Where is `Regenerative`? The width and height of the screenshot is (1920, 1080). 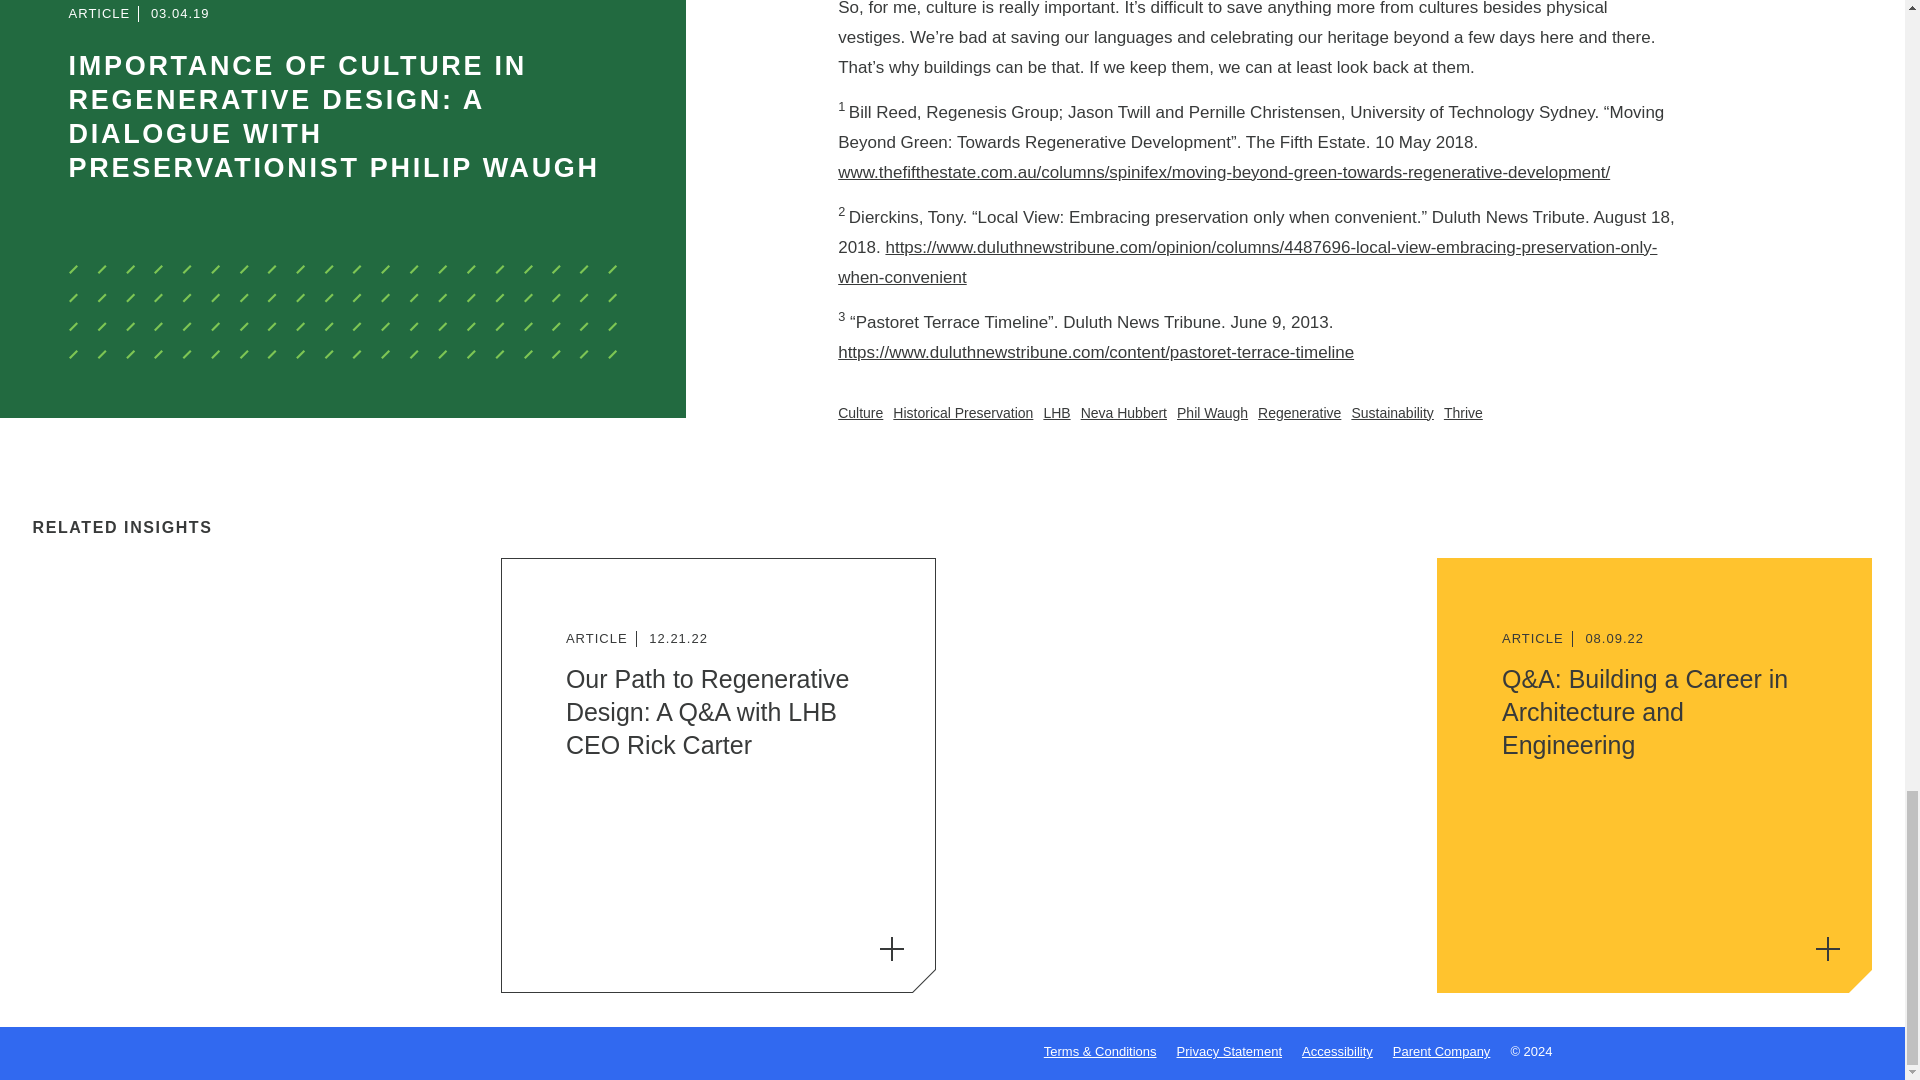 Regenerative is located at coordinates (1298, 412).